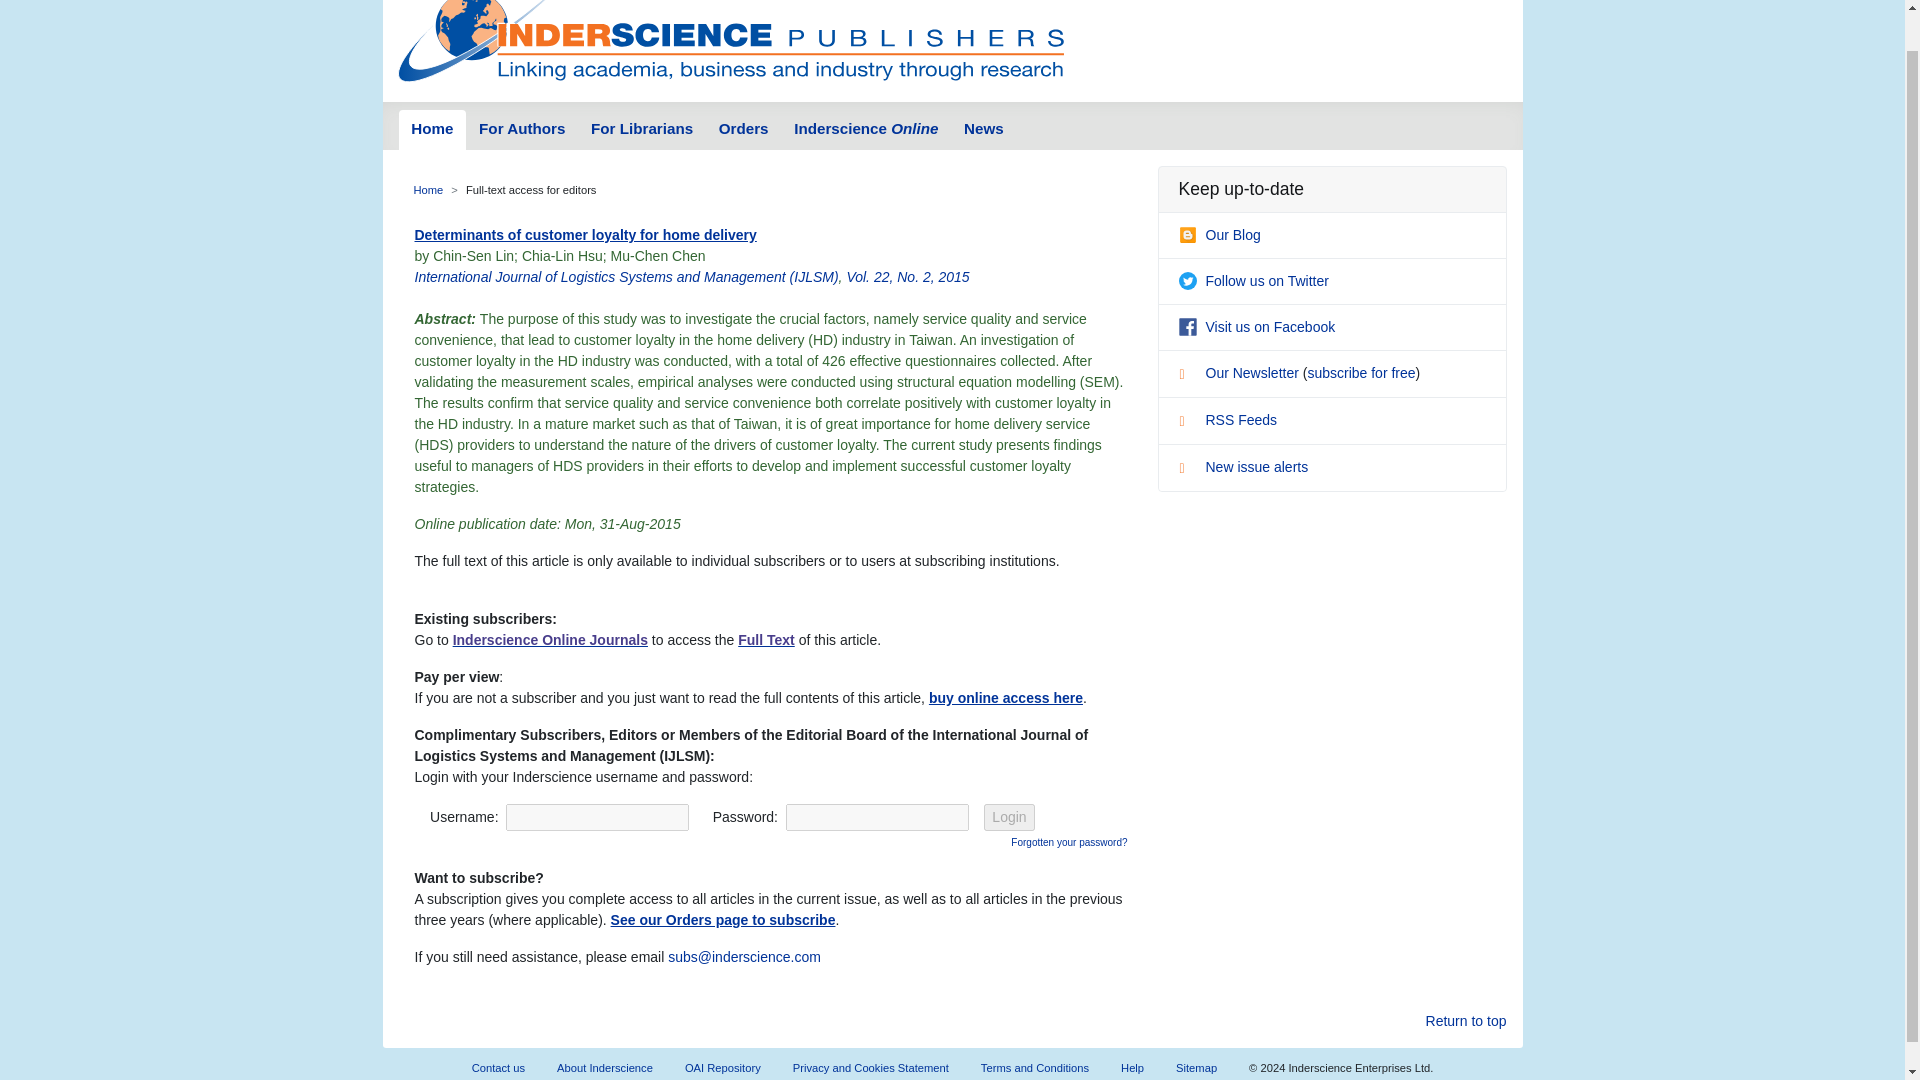 Image resolution: width=1920 pixels, height=1080 pixels. Describe the element at coordinates (1189, 470) in the screenshot. I see `flag` at that location.